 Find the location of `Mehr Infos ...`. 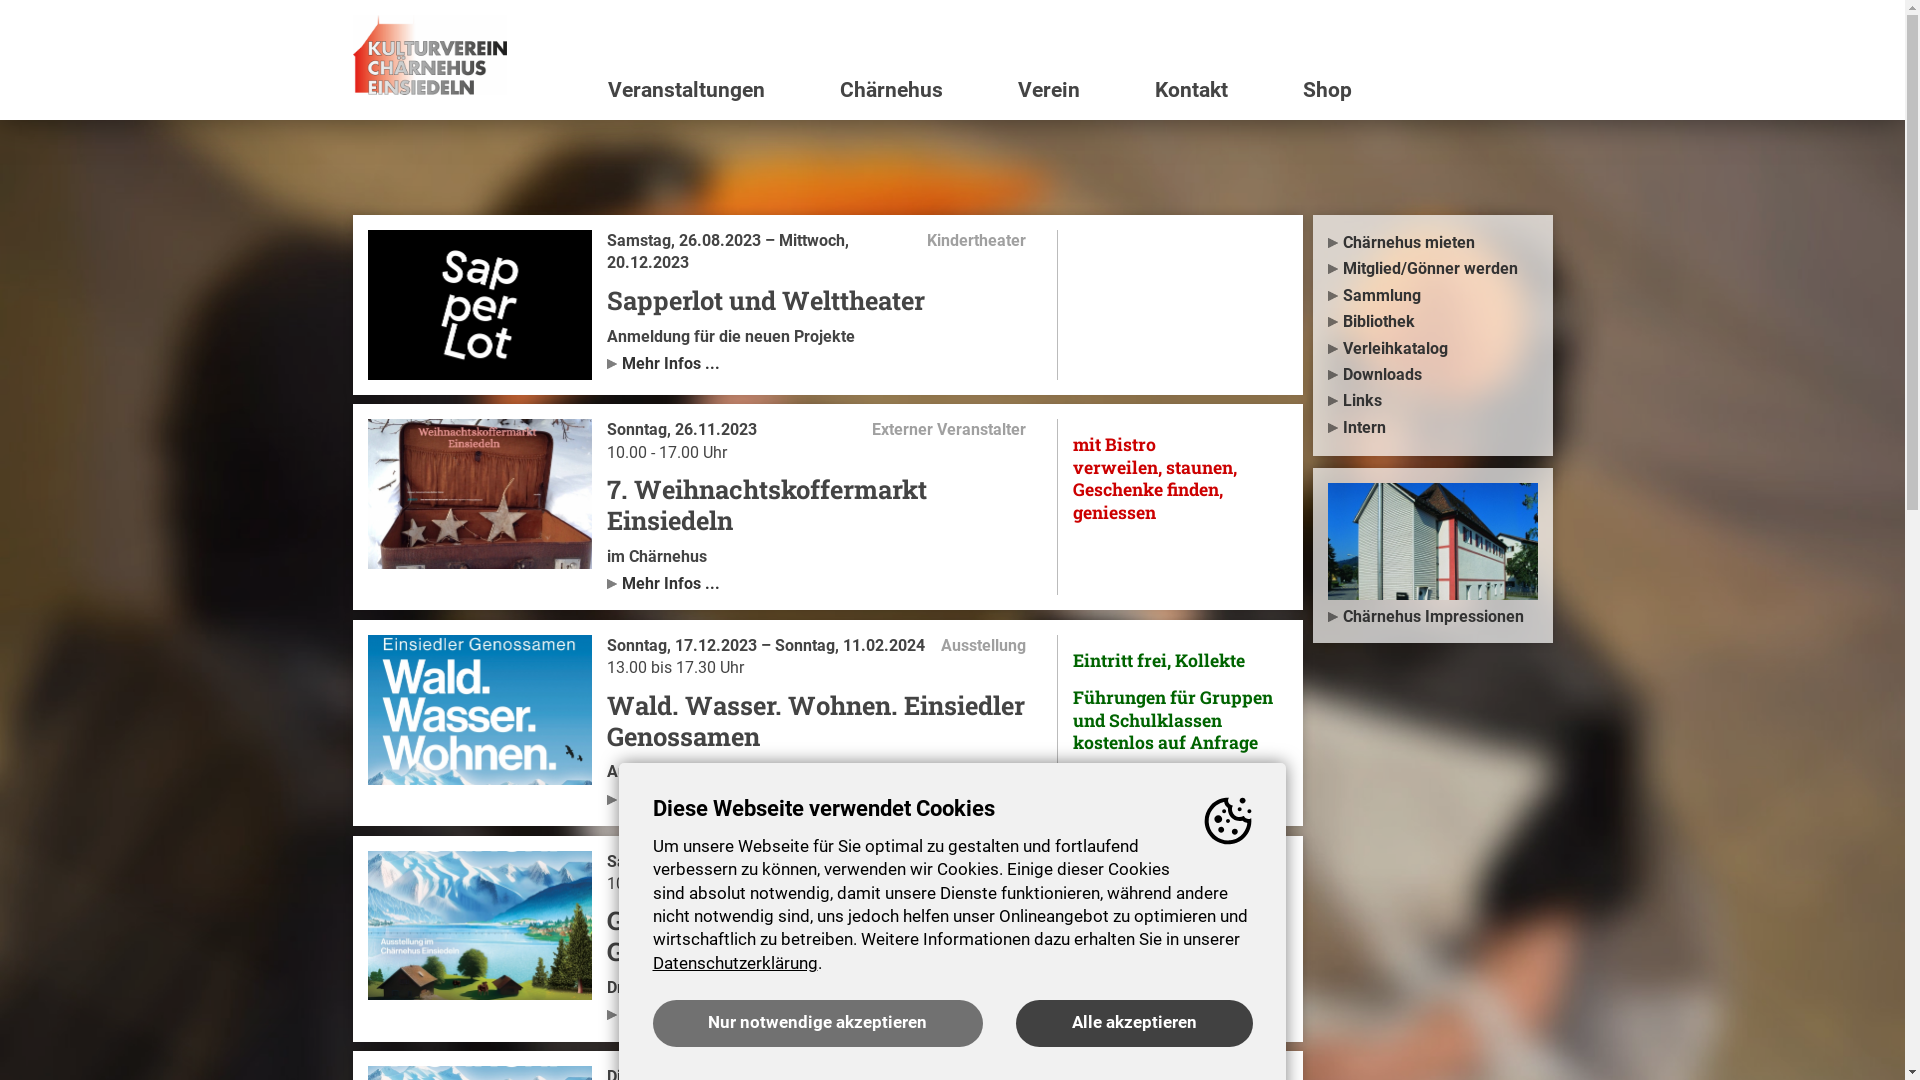

Mehr Infos ... is located at coordinates (824, 1012).